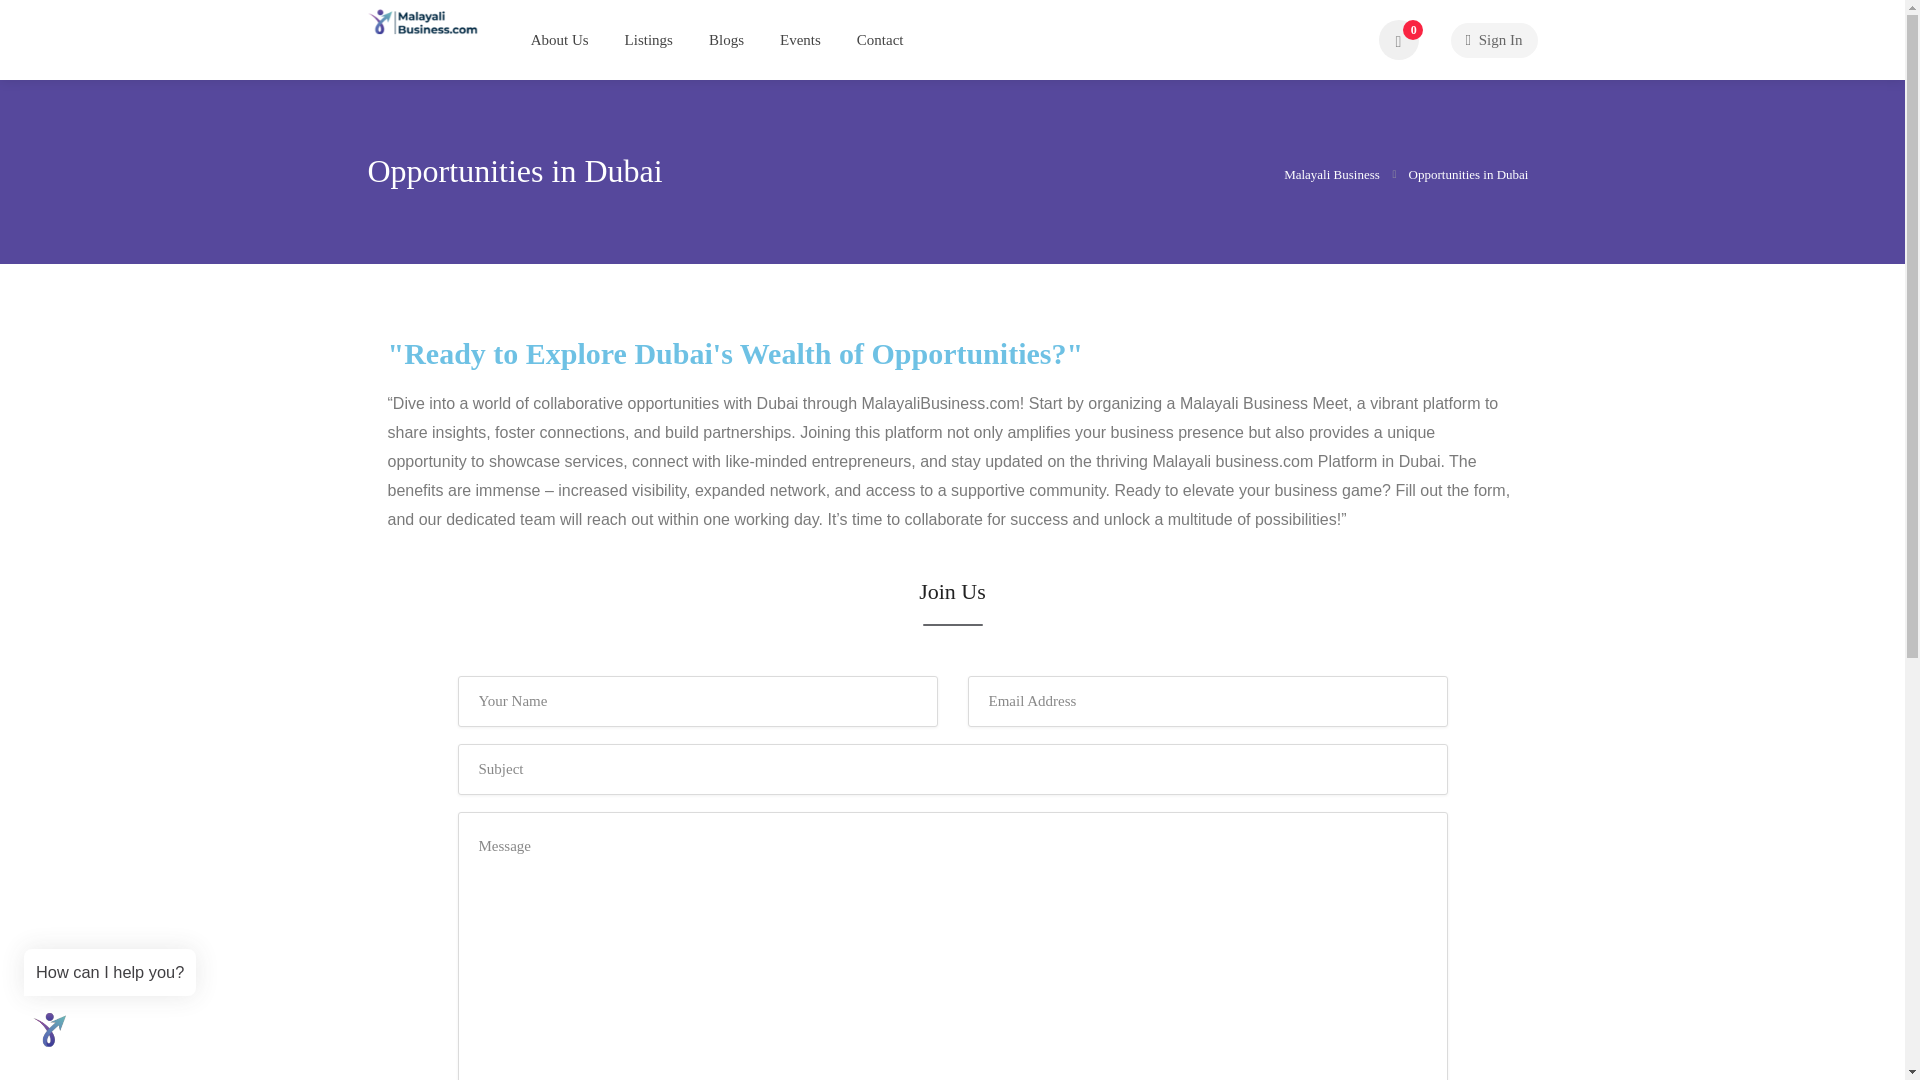 The width and height of the screenshot is (1920, 1080). What do you see at coordinates (1333, 173) in the screenshot?
I see `Malayali Business` at bounding box center [1333, 173].